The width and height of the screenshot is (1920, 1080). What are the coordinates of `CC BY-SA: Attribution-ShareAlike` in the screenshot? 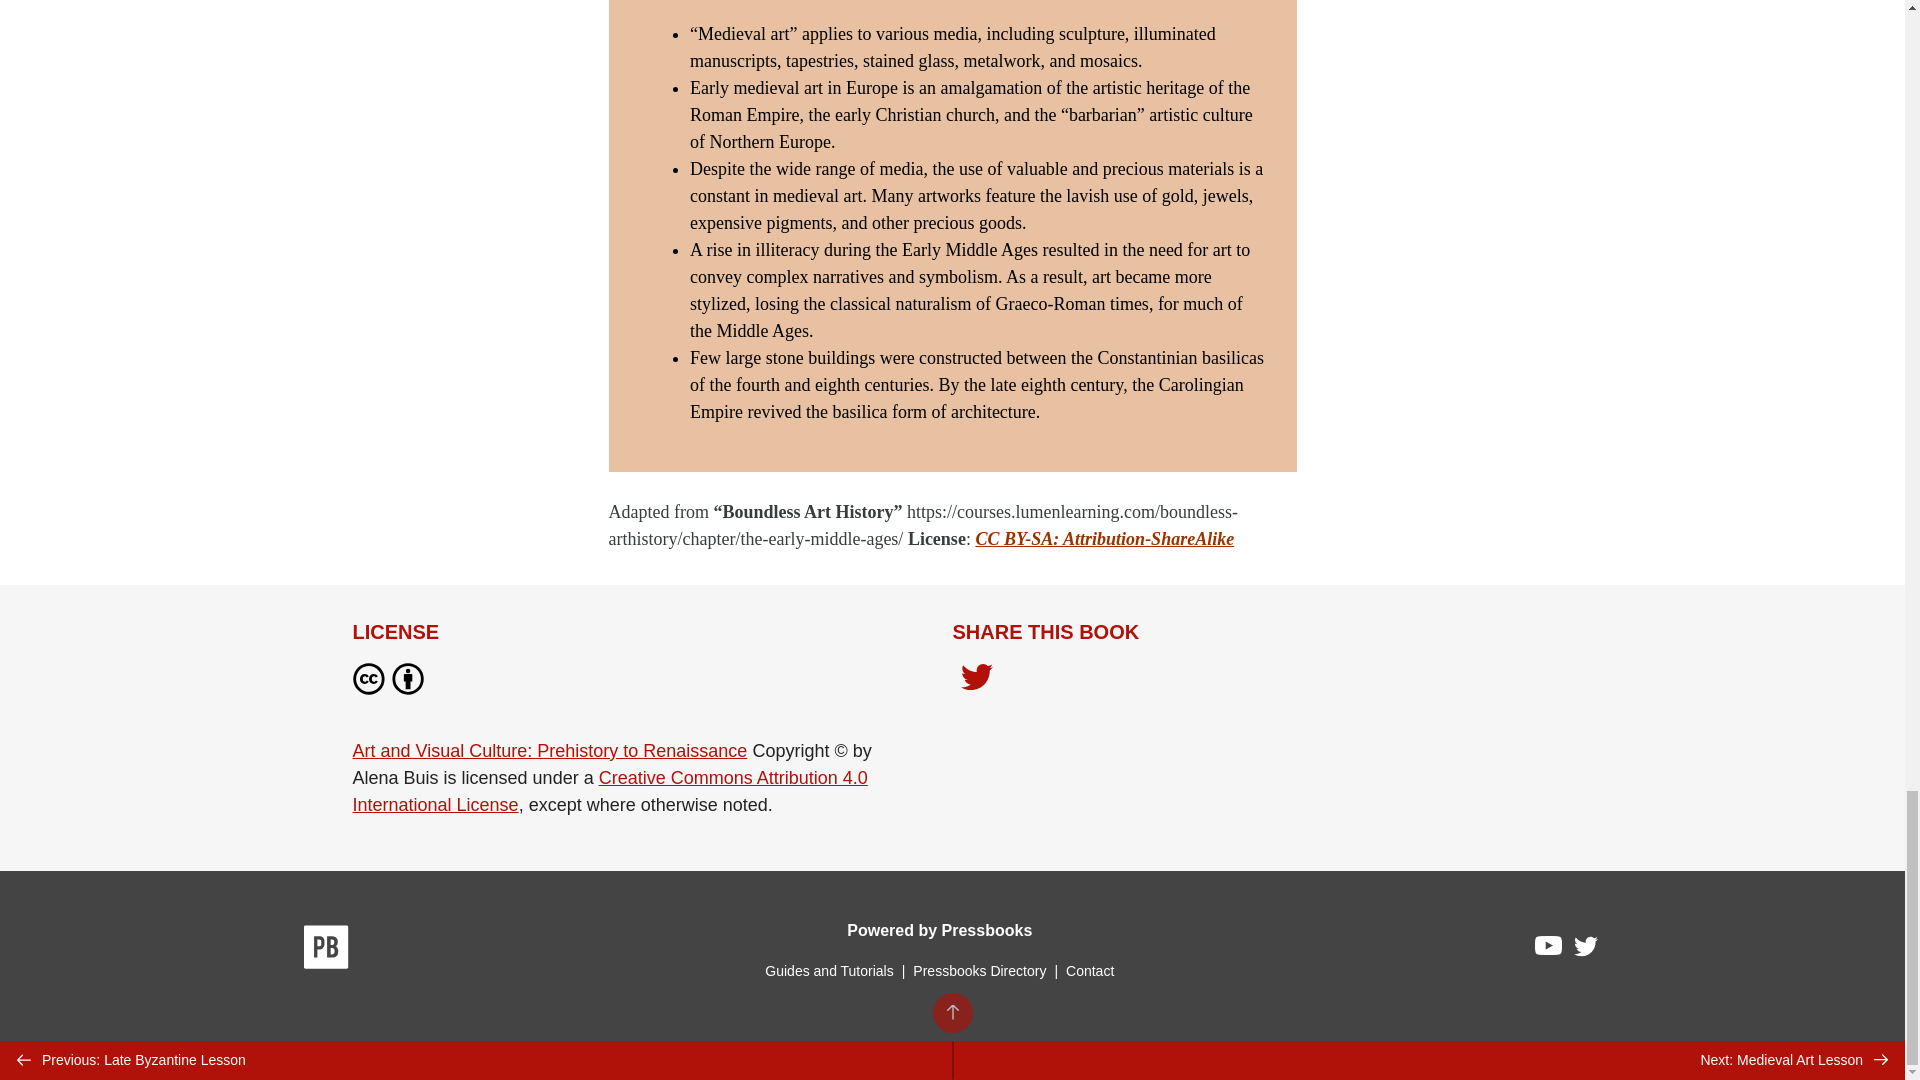 It's located at (1104, 538).